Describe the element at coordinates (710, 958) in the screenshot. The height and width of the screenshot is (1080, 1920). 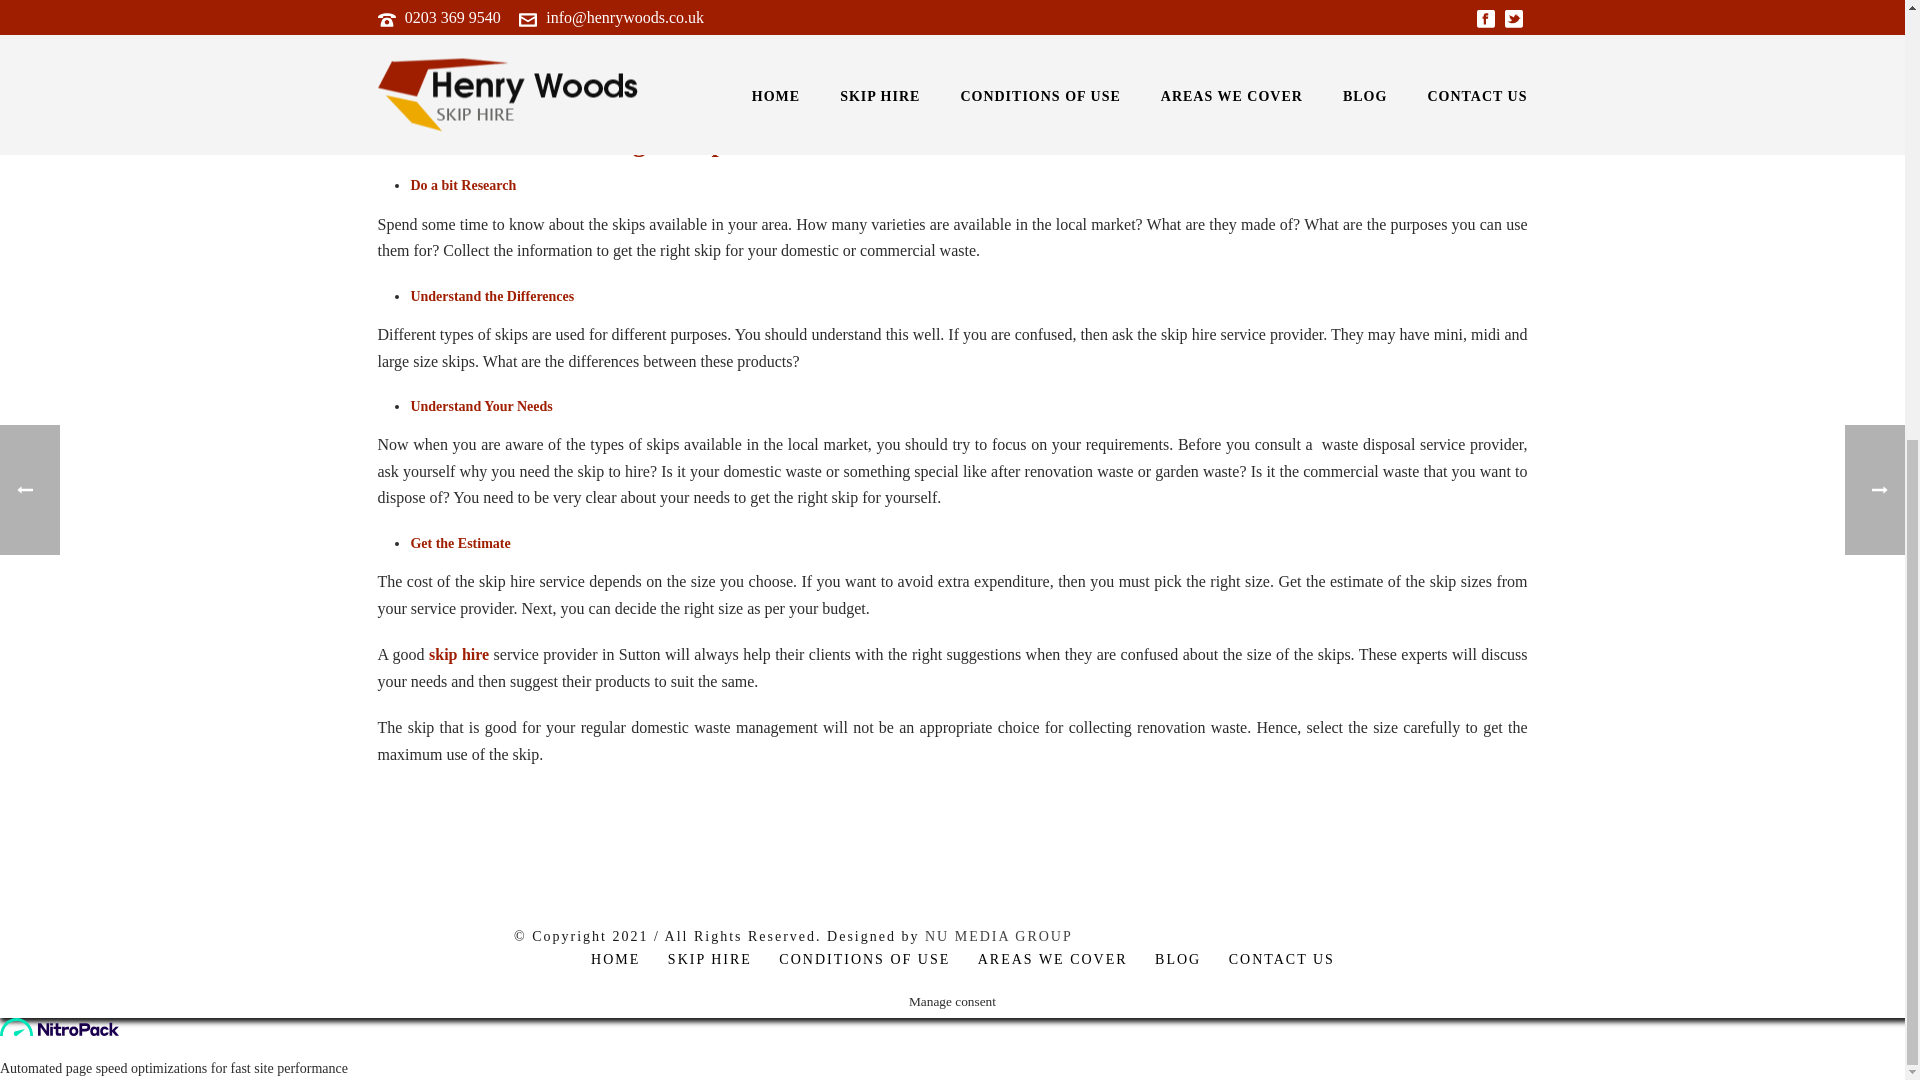
I see `SKIP HIRE` at that location.